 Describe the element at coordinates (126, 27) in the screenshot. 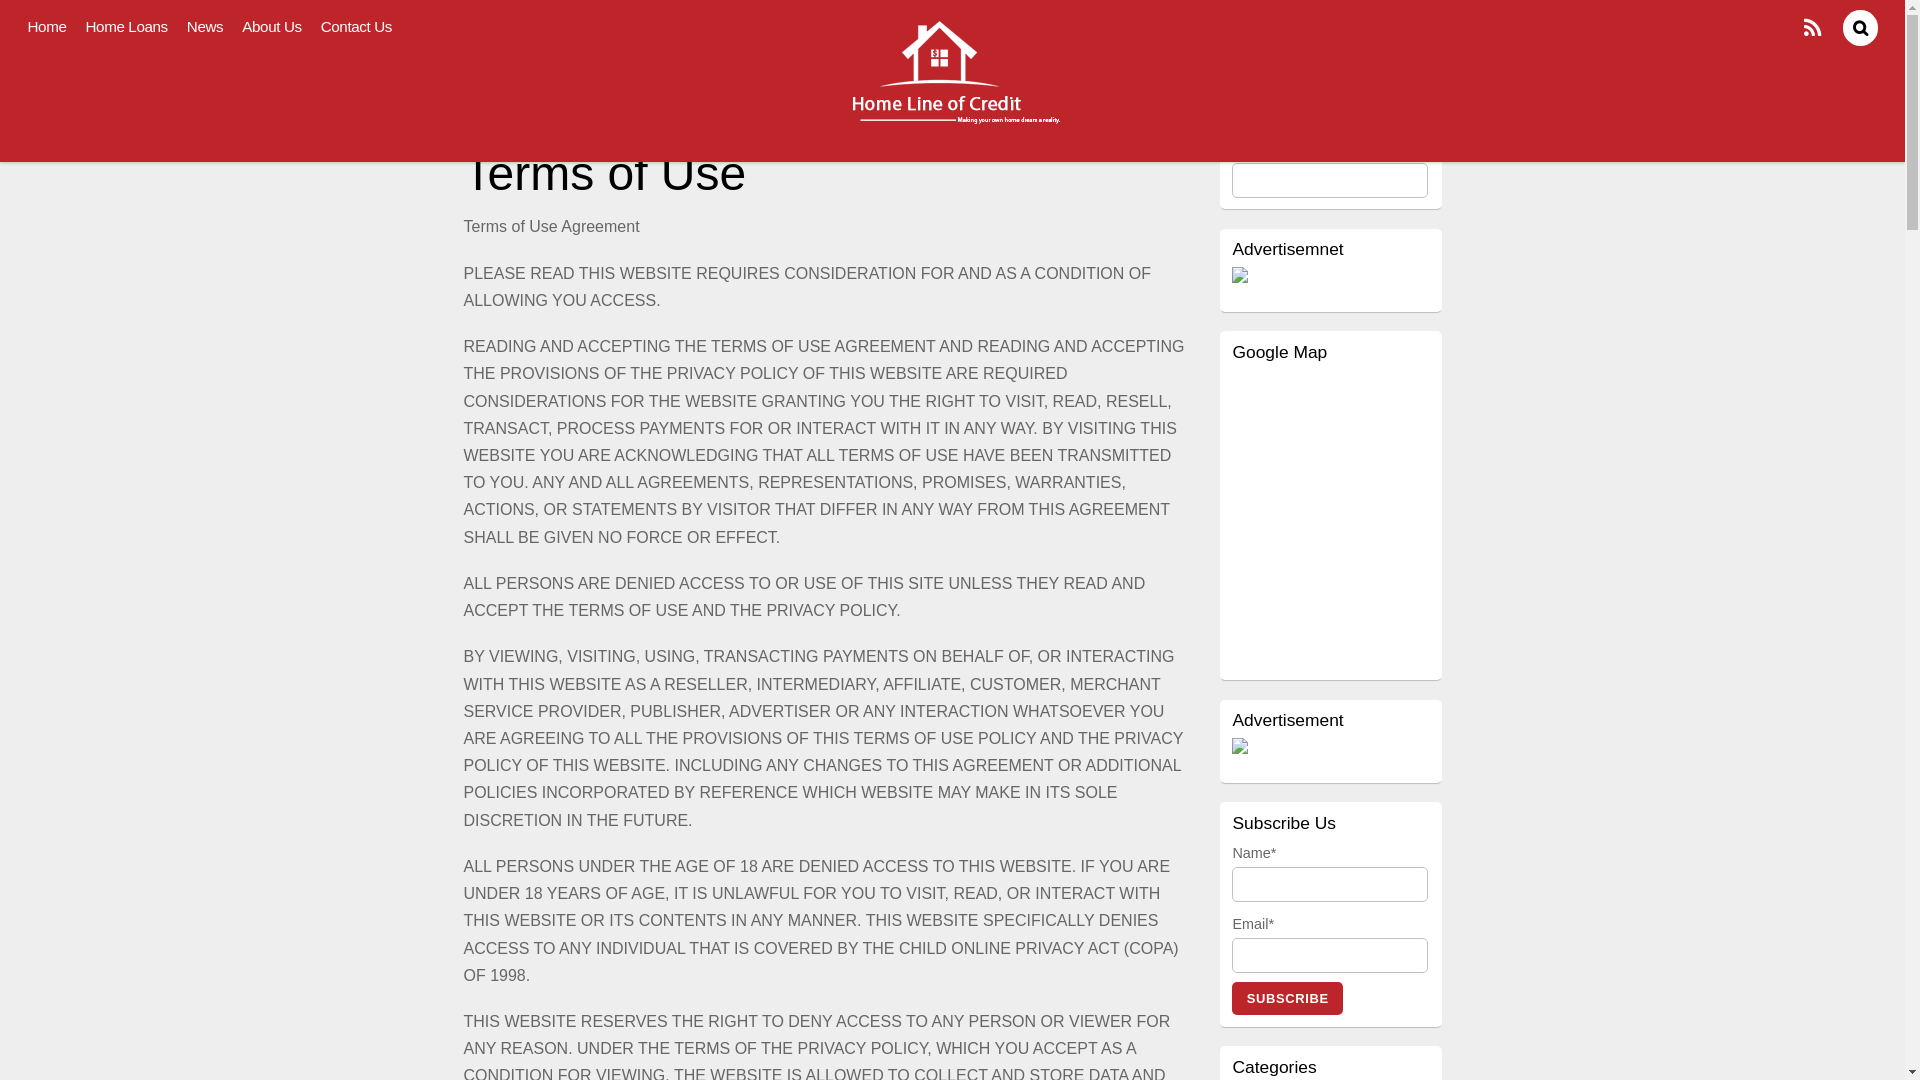

I see `Home Loans` at that location.